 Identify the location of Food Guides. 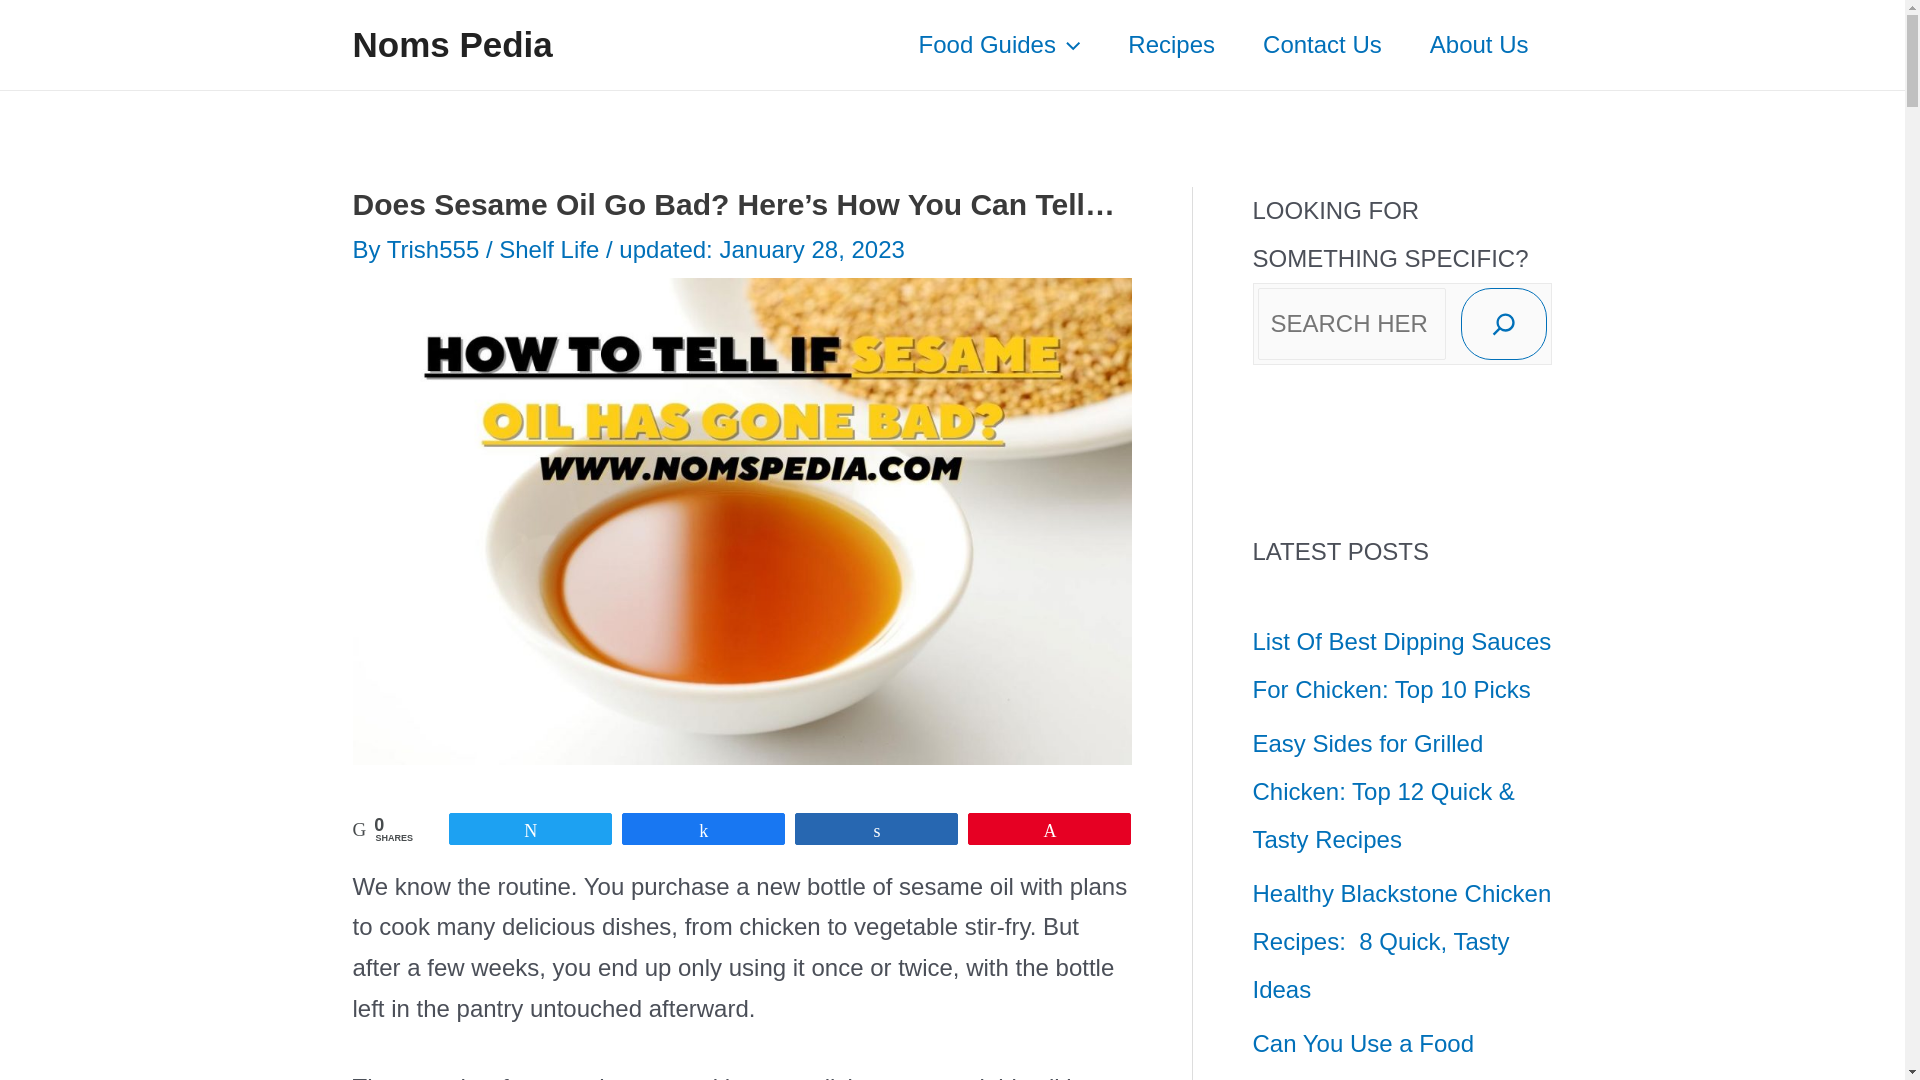
(1000, 44).